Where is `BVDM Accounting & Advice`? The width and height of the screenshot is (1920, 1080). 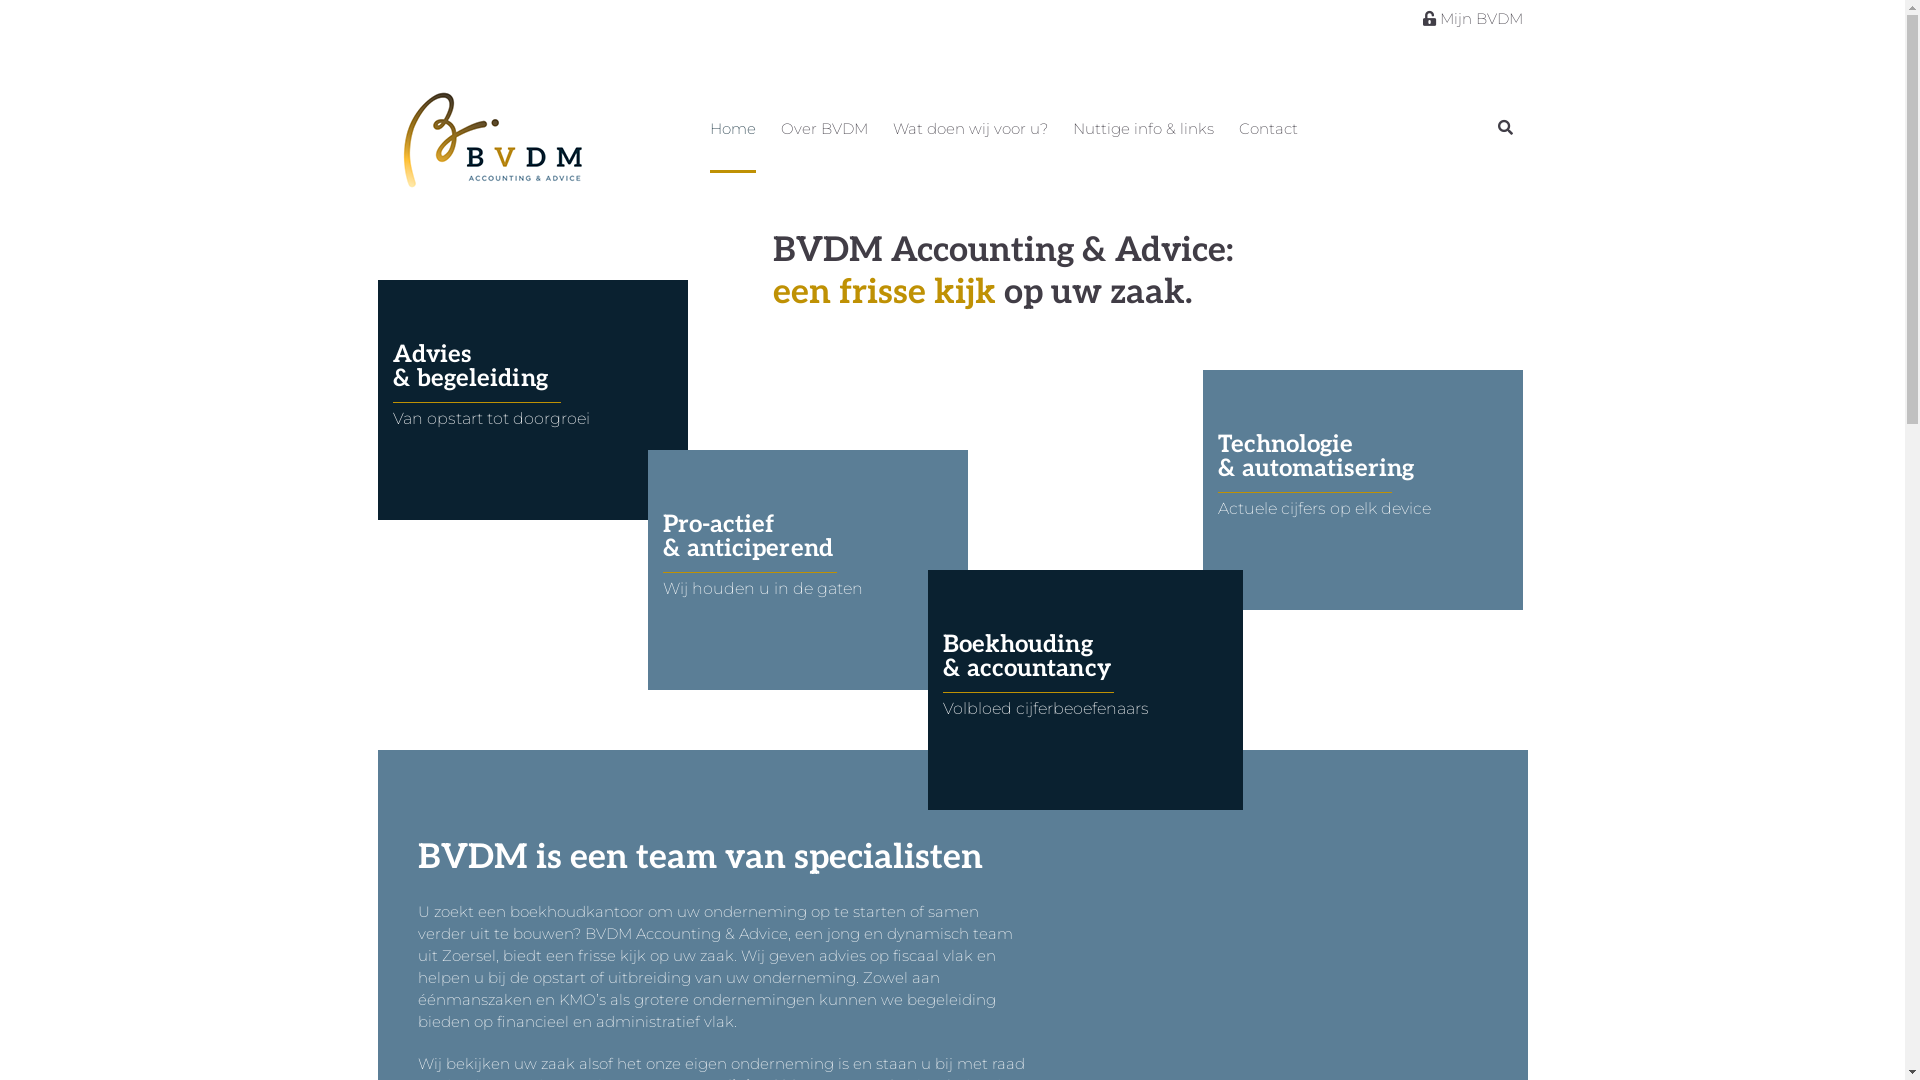
BVDM Accounting & Advice is located at coordinates (492, 197).